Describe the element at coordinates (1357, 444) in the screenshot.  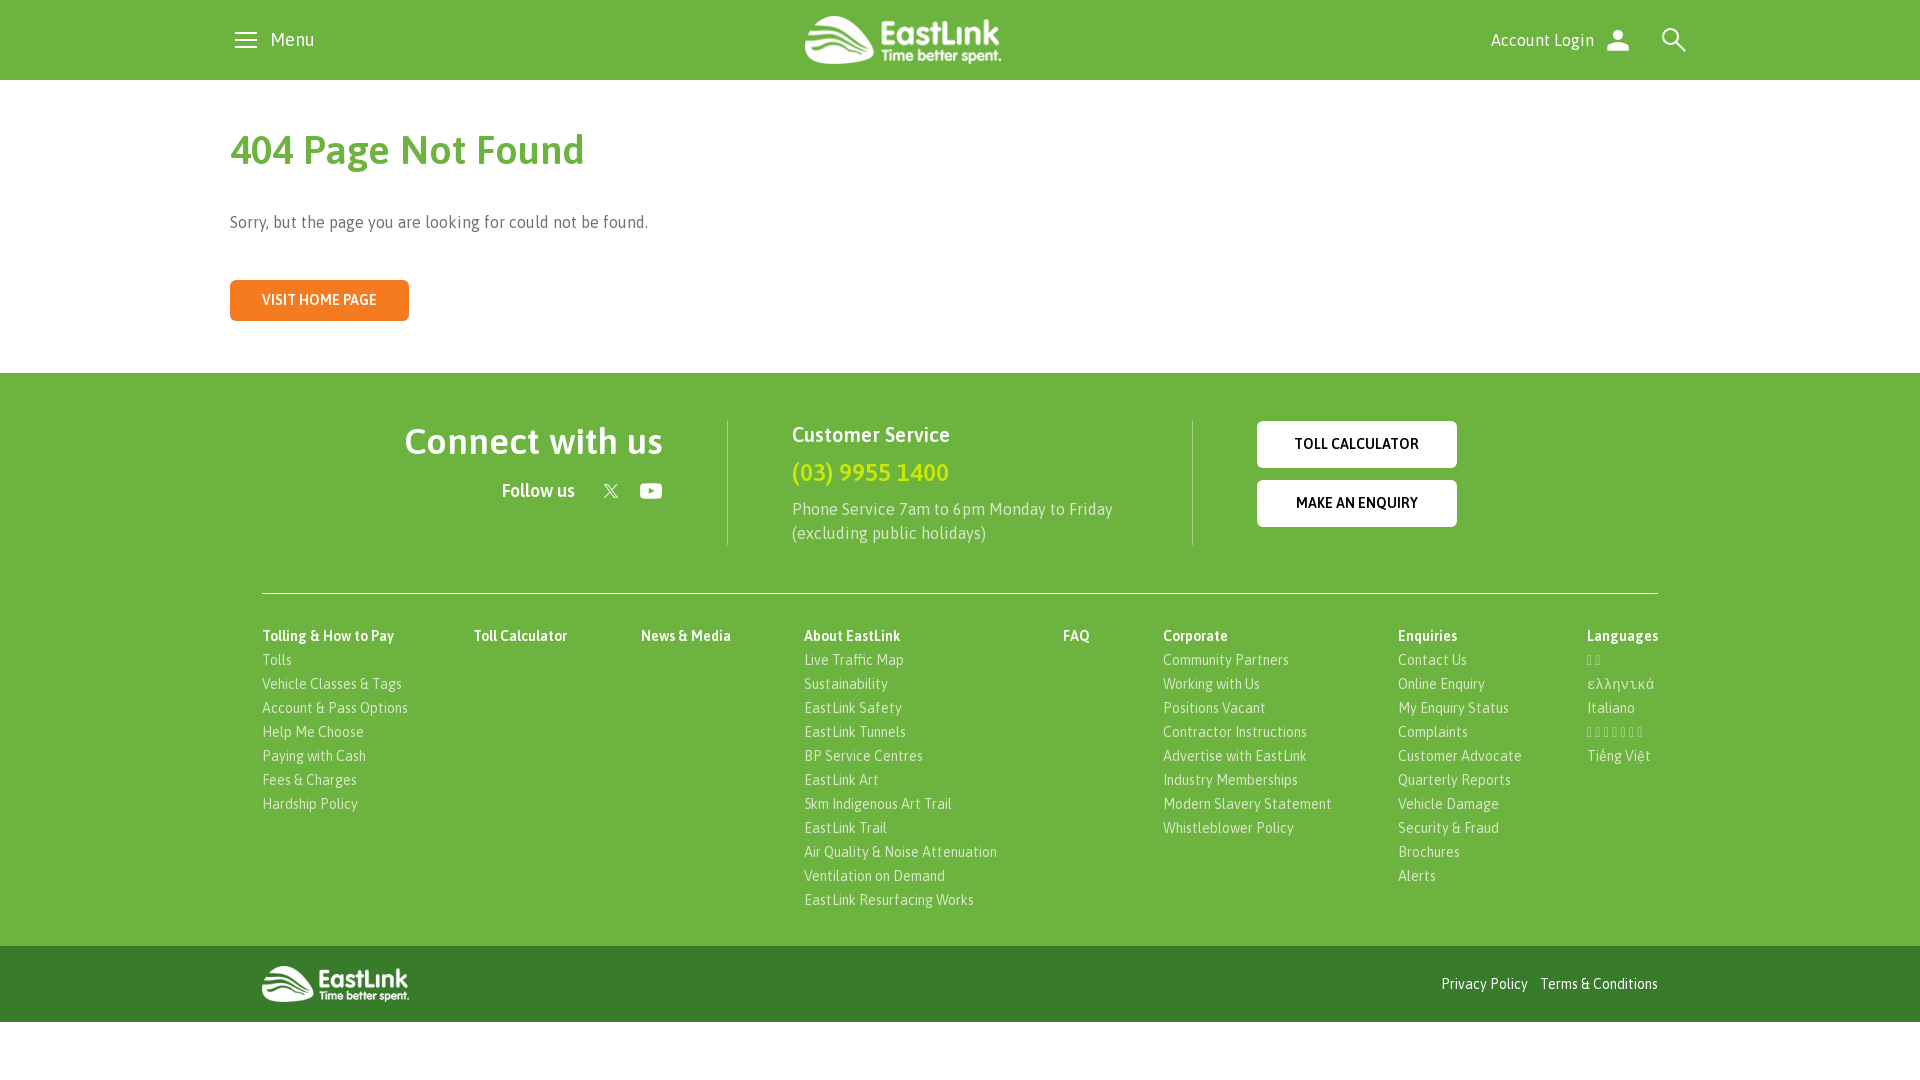
I see `TOLL CALCULATOR` at that location.